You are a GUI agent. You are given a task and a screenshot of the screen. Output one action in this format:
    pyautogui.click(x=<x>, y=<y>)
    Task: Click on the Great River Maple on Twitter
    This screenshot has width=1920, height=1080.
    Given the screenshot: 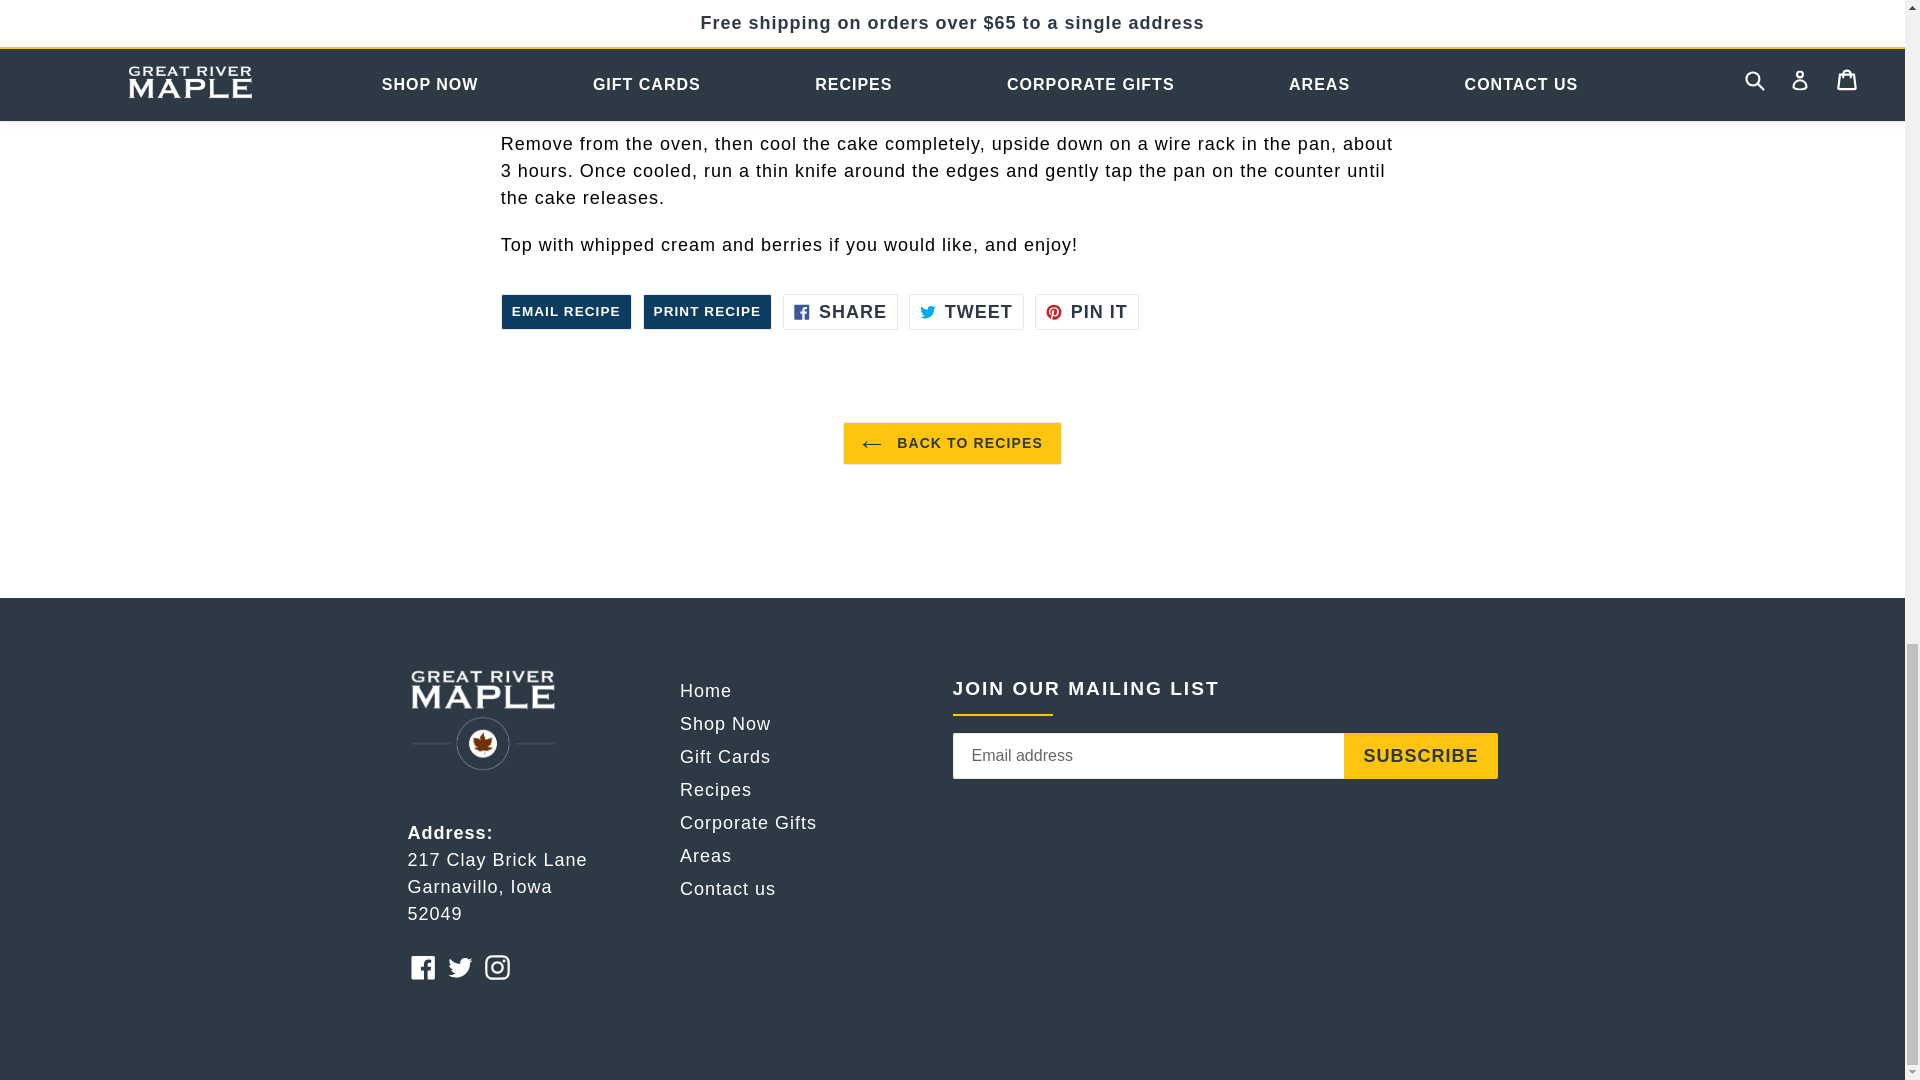 What is the action you would take?
    pyautogui.click(x=840, y=312)
    